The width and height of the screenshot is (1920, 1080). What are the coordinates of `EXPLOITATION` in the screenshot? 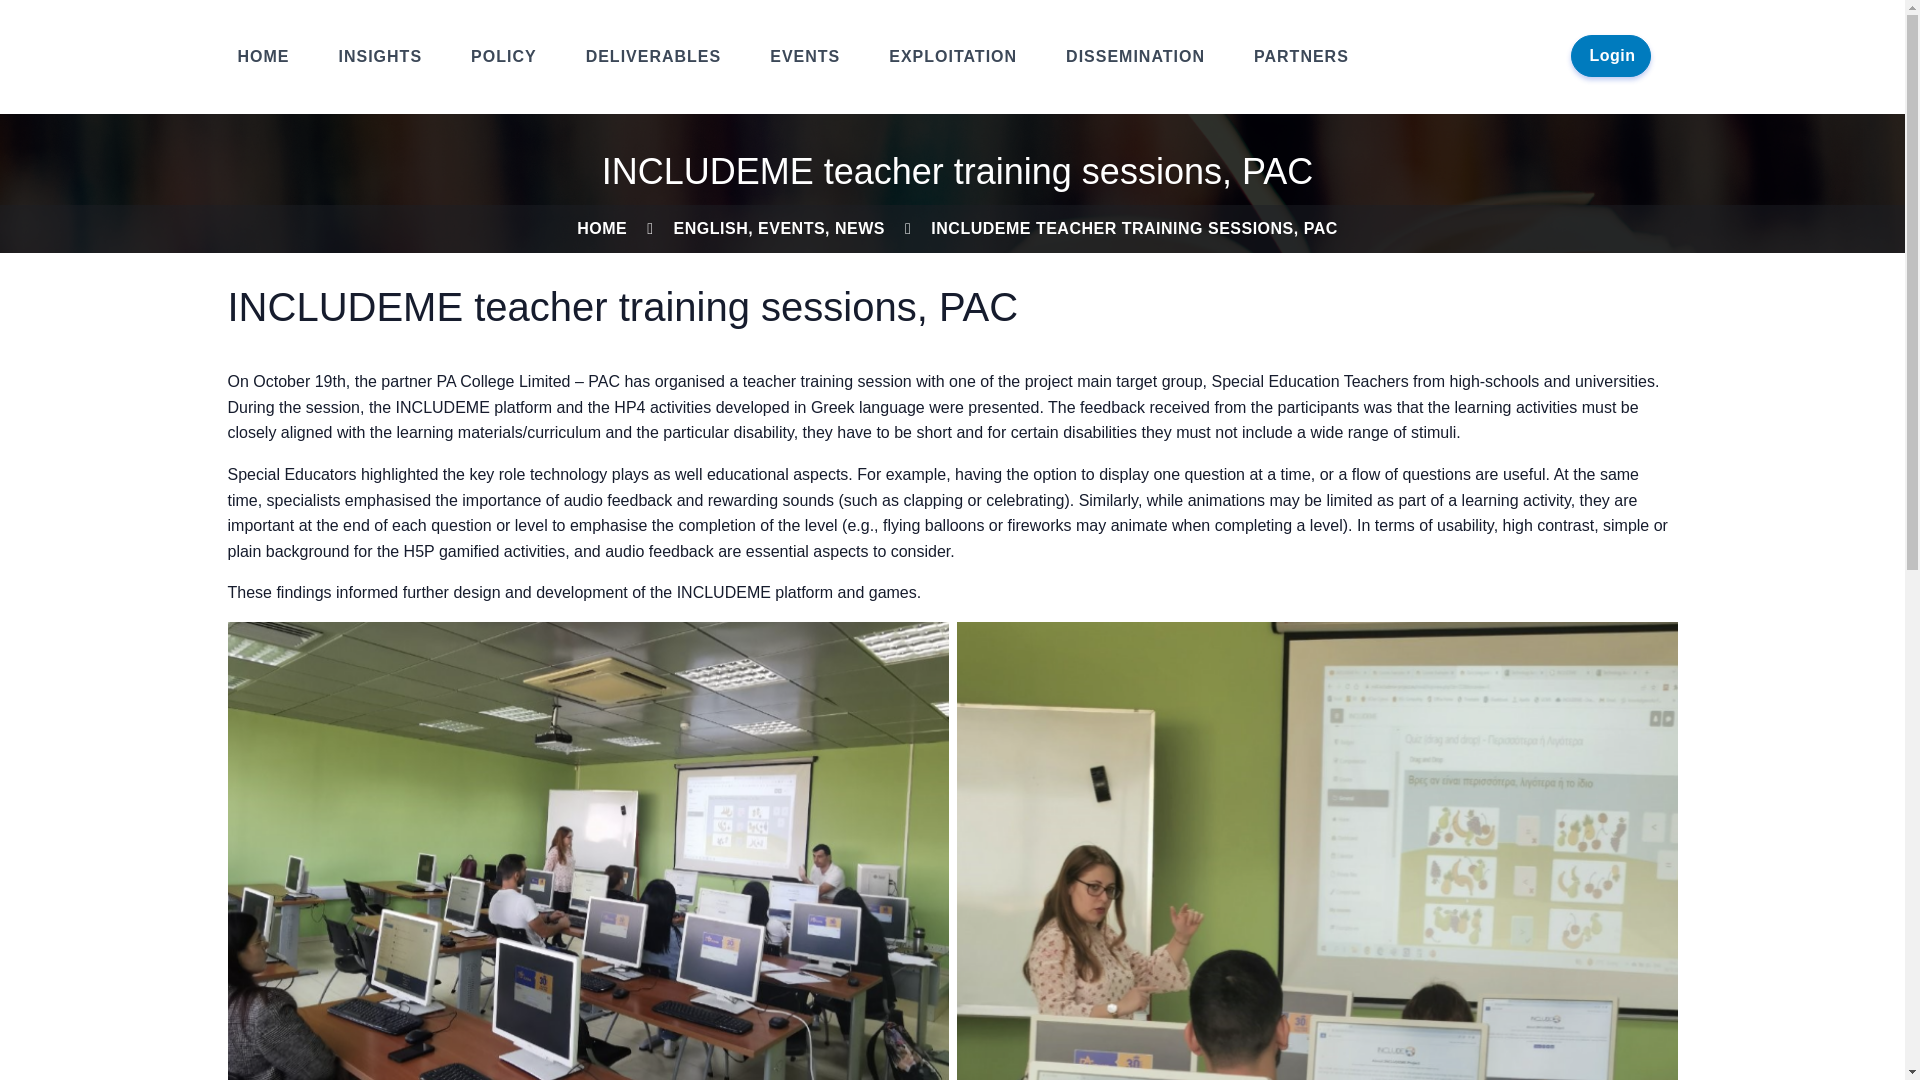 It's located at (954, 56).